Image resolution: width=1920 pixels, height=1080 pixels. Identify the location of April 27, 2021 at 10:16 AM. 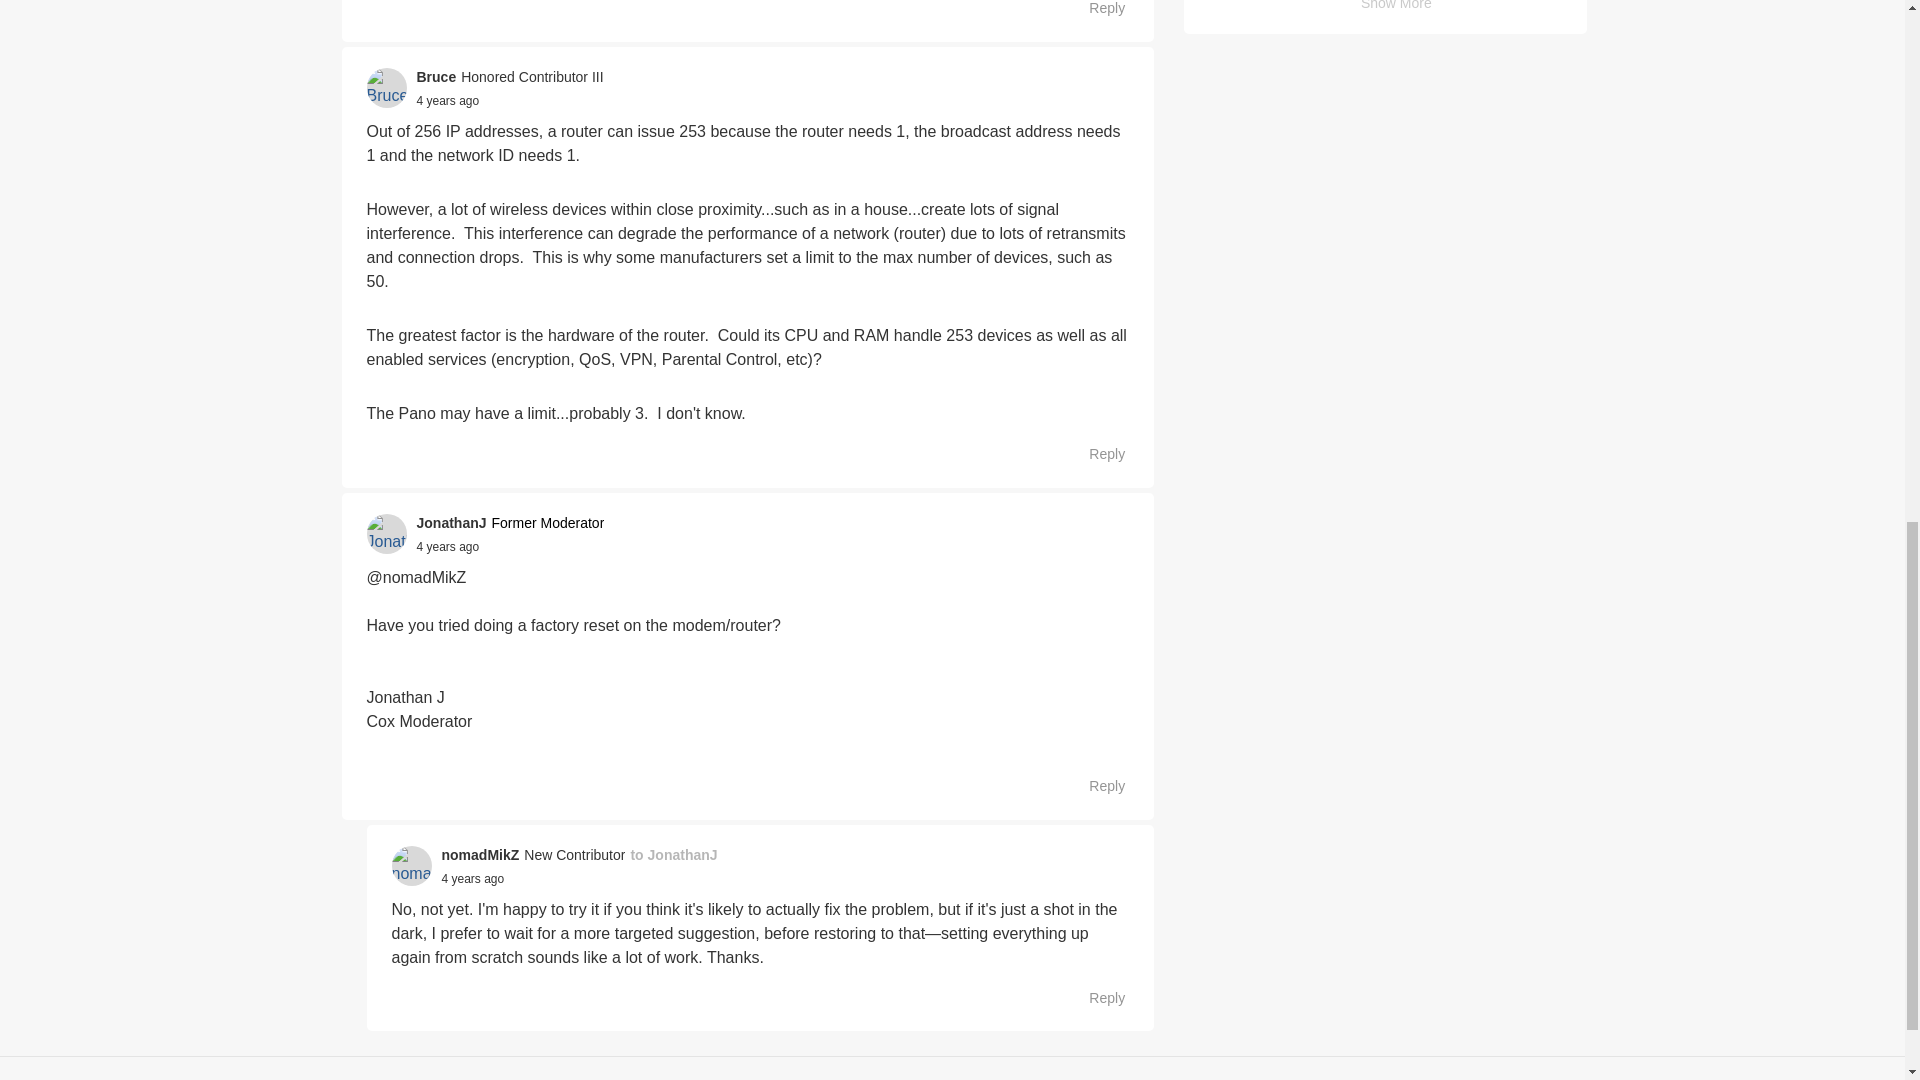
(447, 547).